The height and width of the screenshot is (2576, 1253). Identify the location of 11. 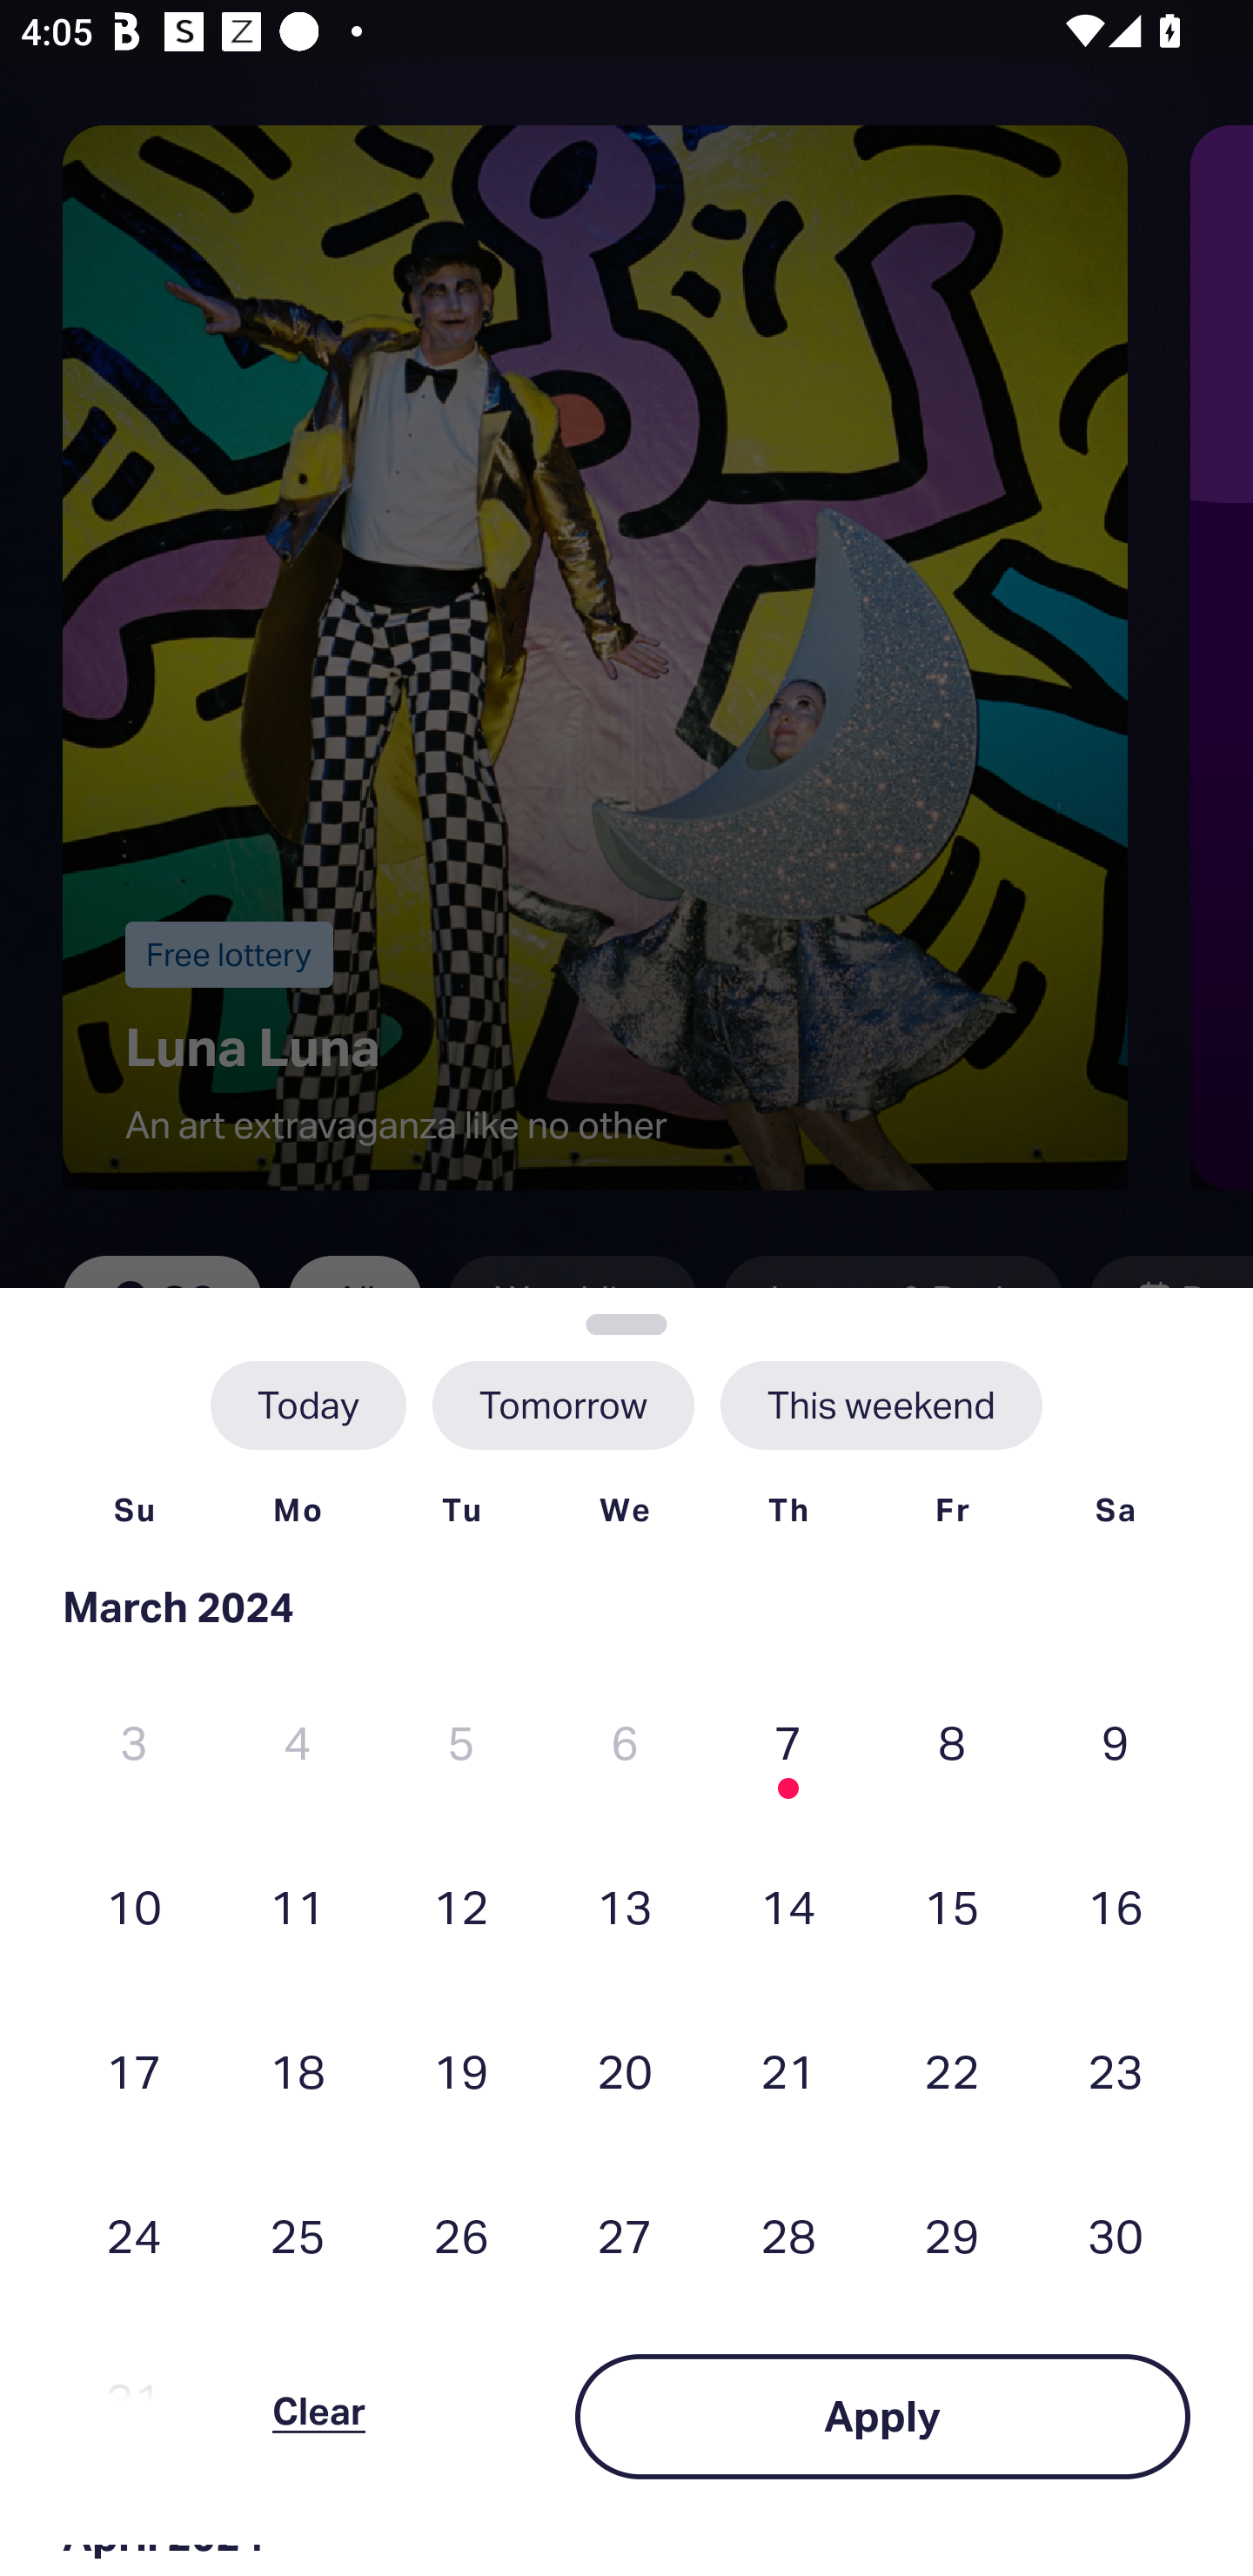
(298, 1906).